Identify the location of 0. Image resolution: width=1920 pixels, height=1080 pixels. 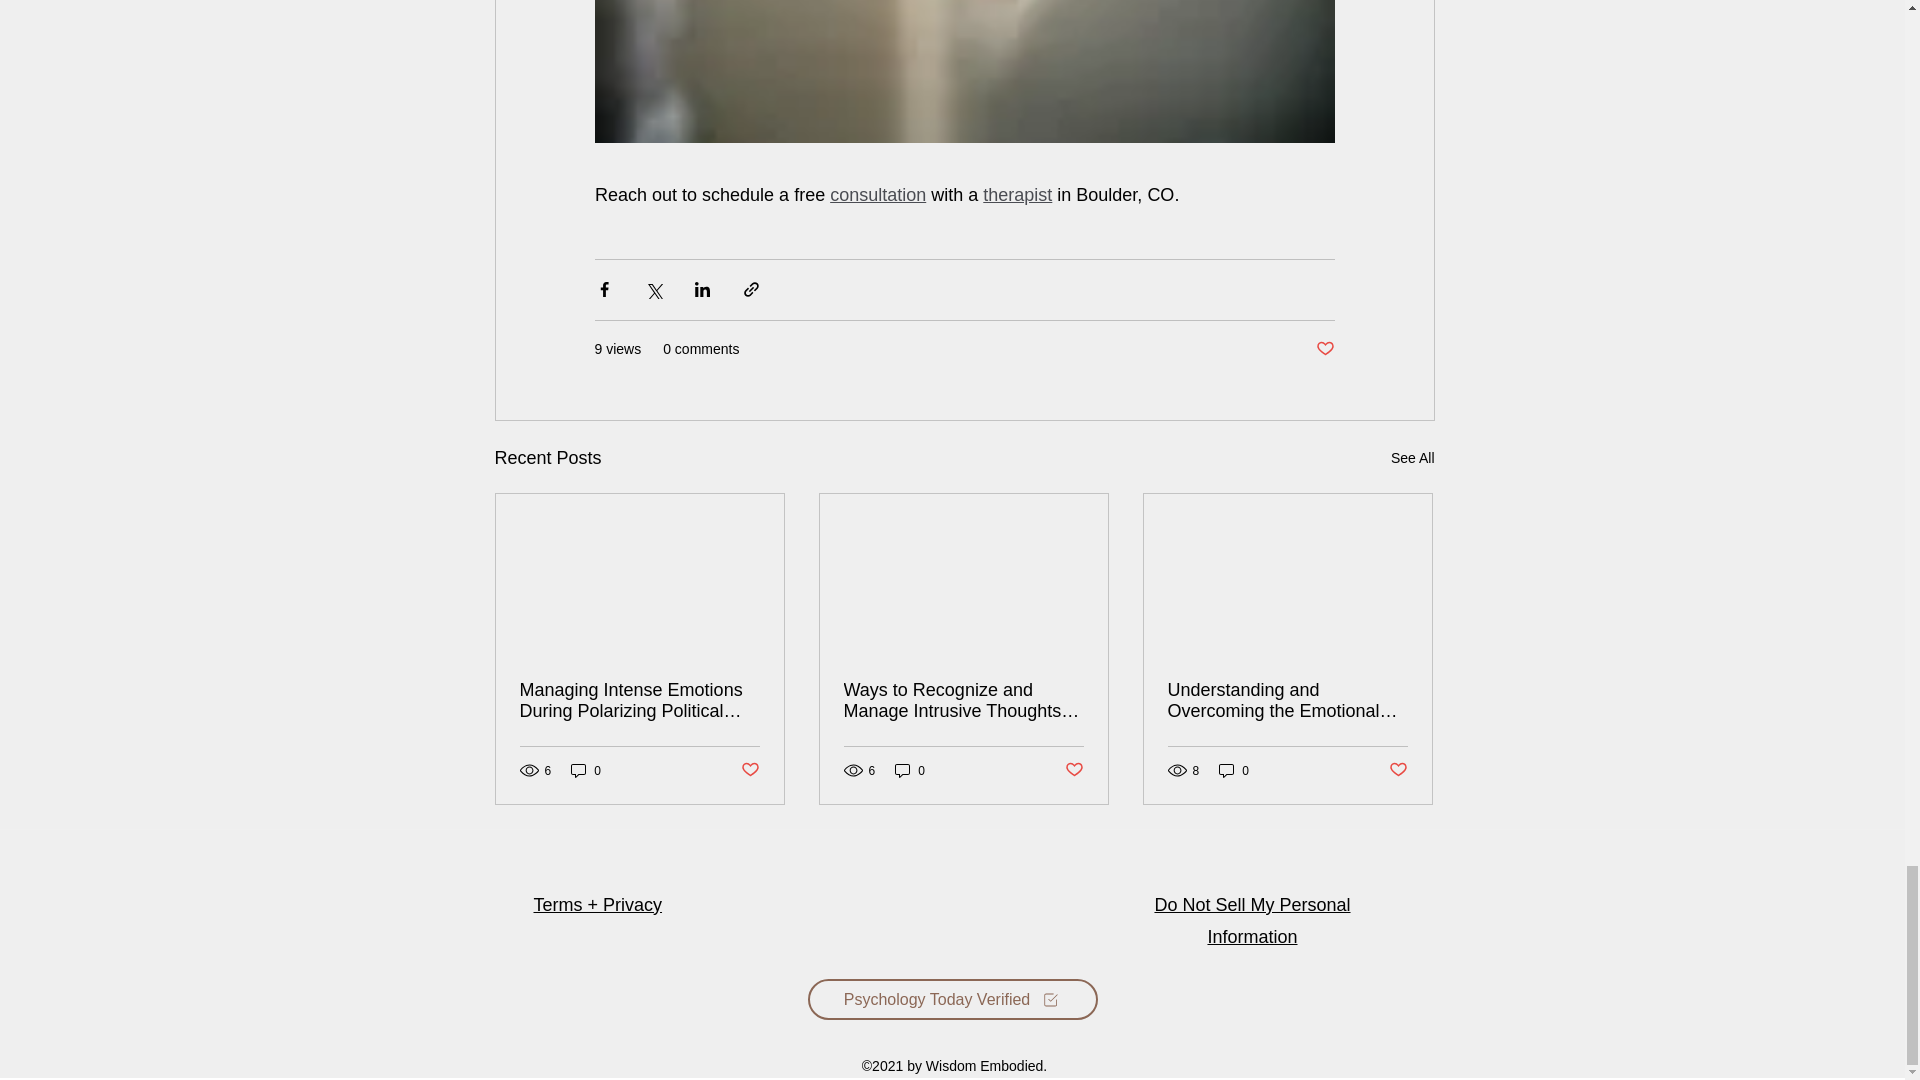
(1234, 770).